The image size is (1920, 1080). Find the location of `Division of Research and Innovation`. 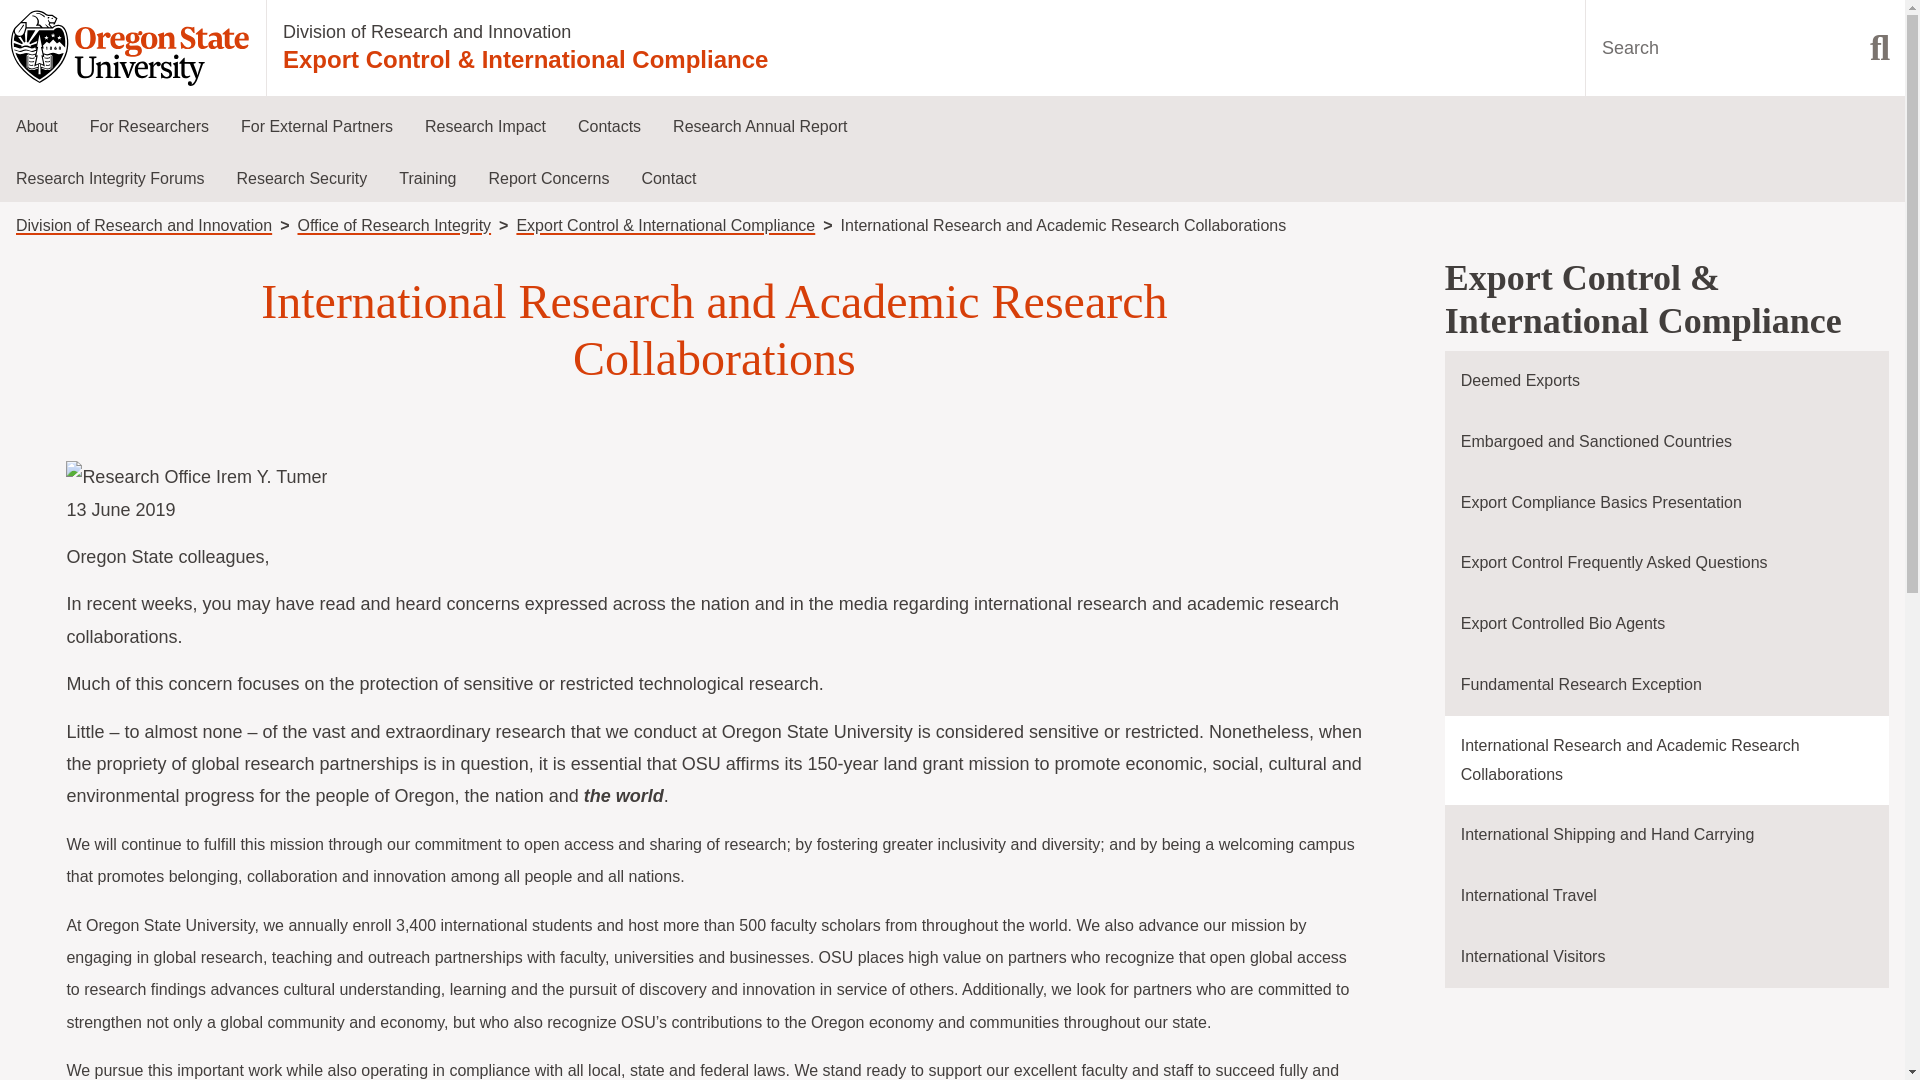

Division of Research and Innovation is located at coordinates (426, 32).